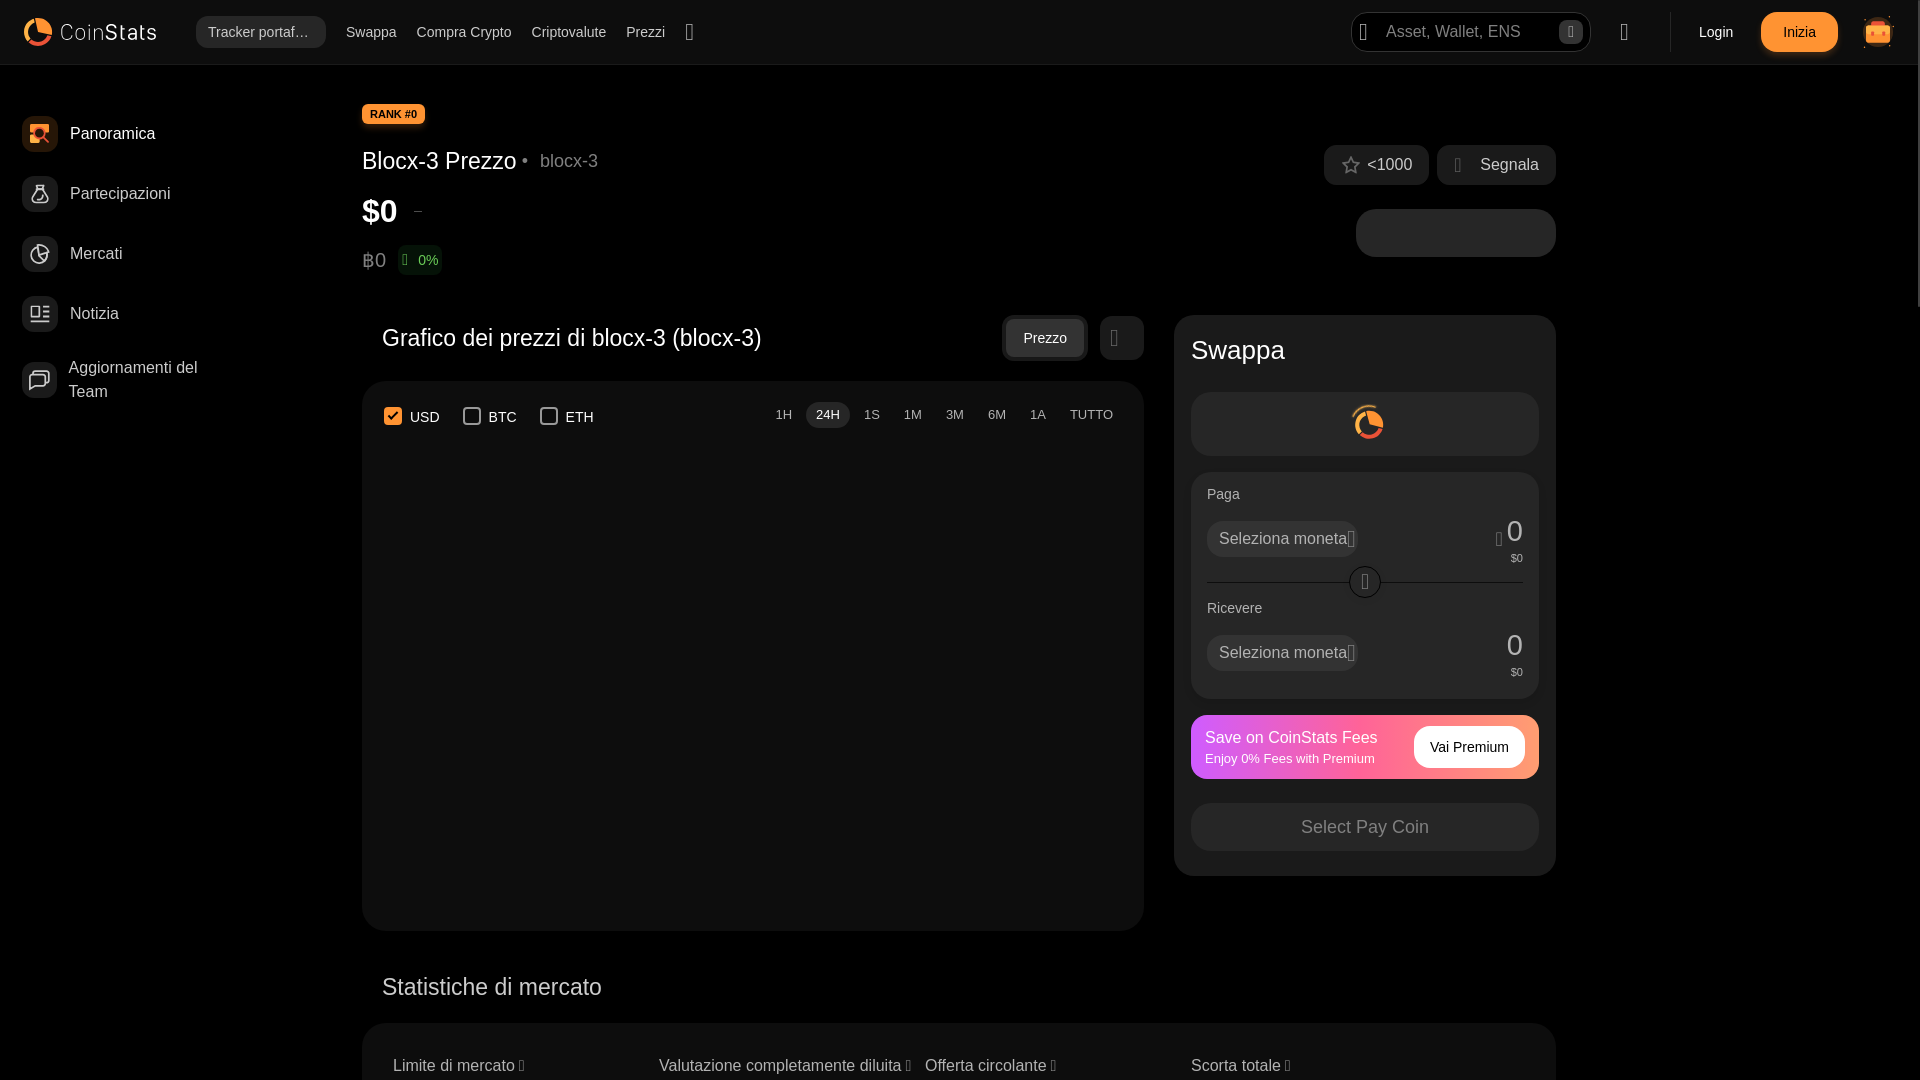  What do you see at coordinates (644, 32) in the screenshot?
I see `Prezzi` at bounding box center [644, 32].